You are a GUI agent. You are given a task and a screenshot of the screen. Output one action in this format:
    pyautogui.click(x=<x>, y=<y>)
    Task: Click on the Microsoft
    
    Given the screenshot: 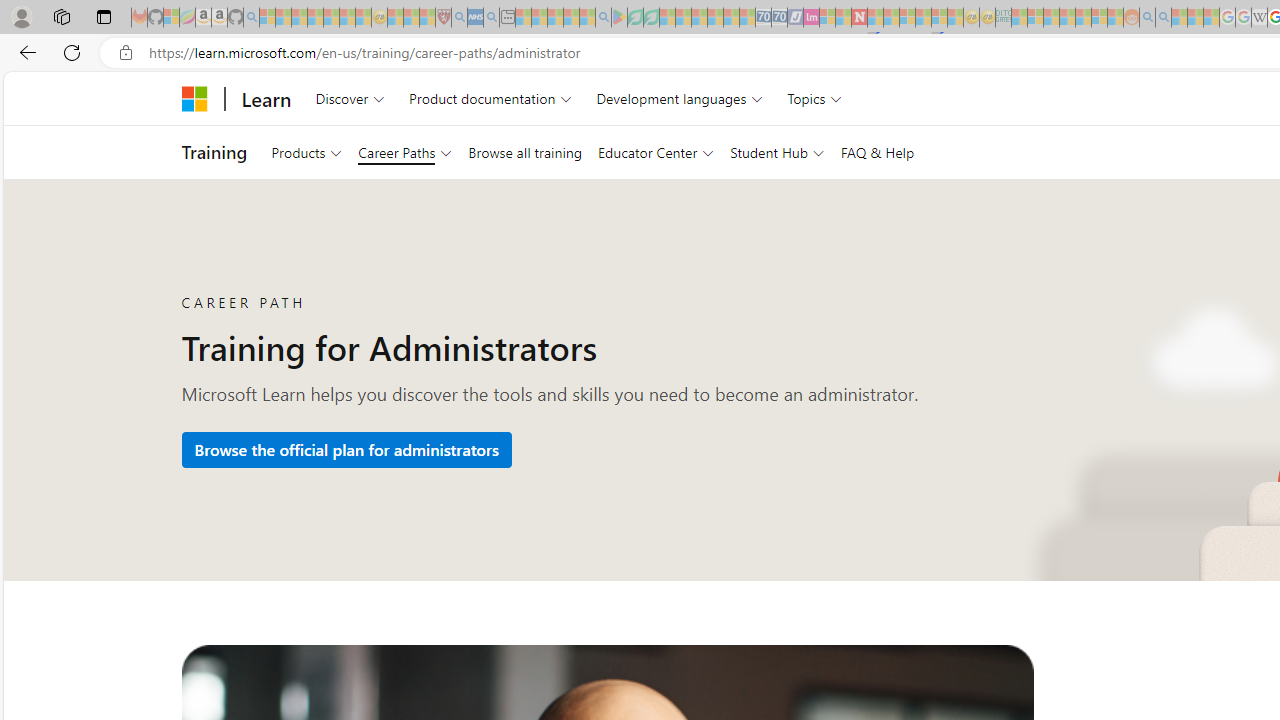 What is the action you would take?
    pyautogui.click(x=194, y=98)
    